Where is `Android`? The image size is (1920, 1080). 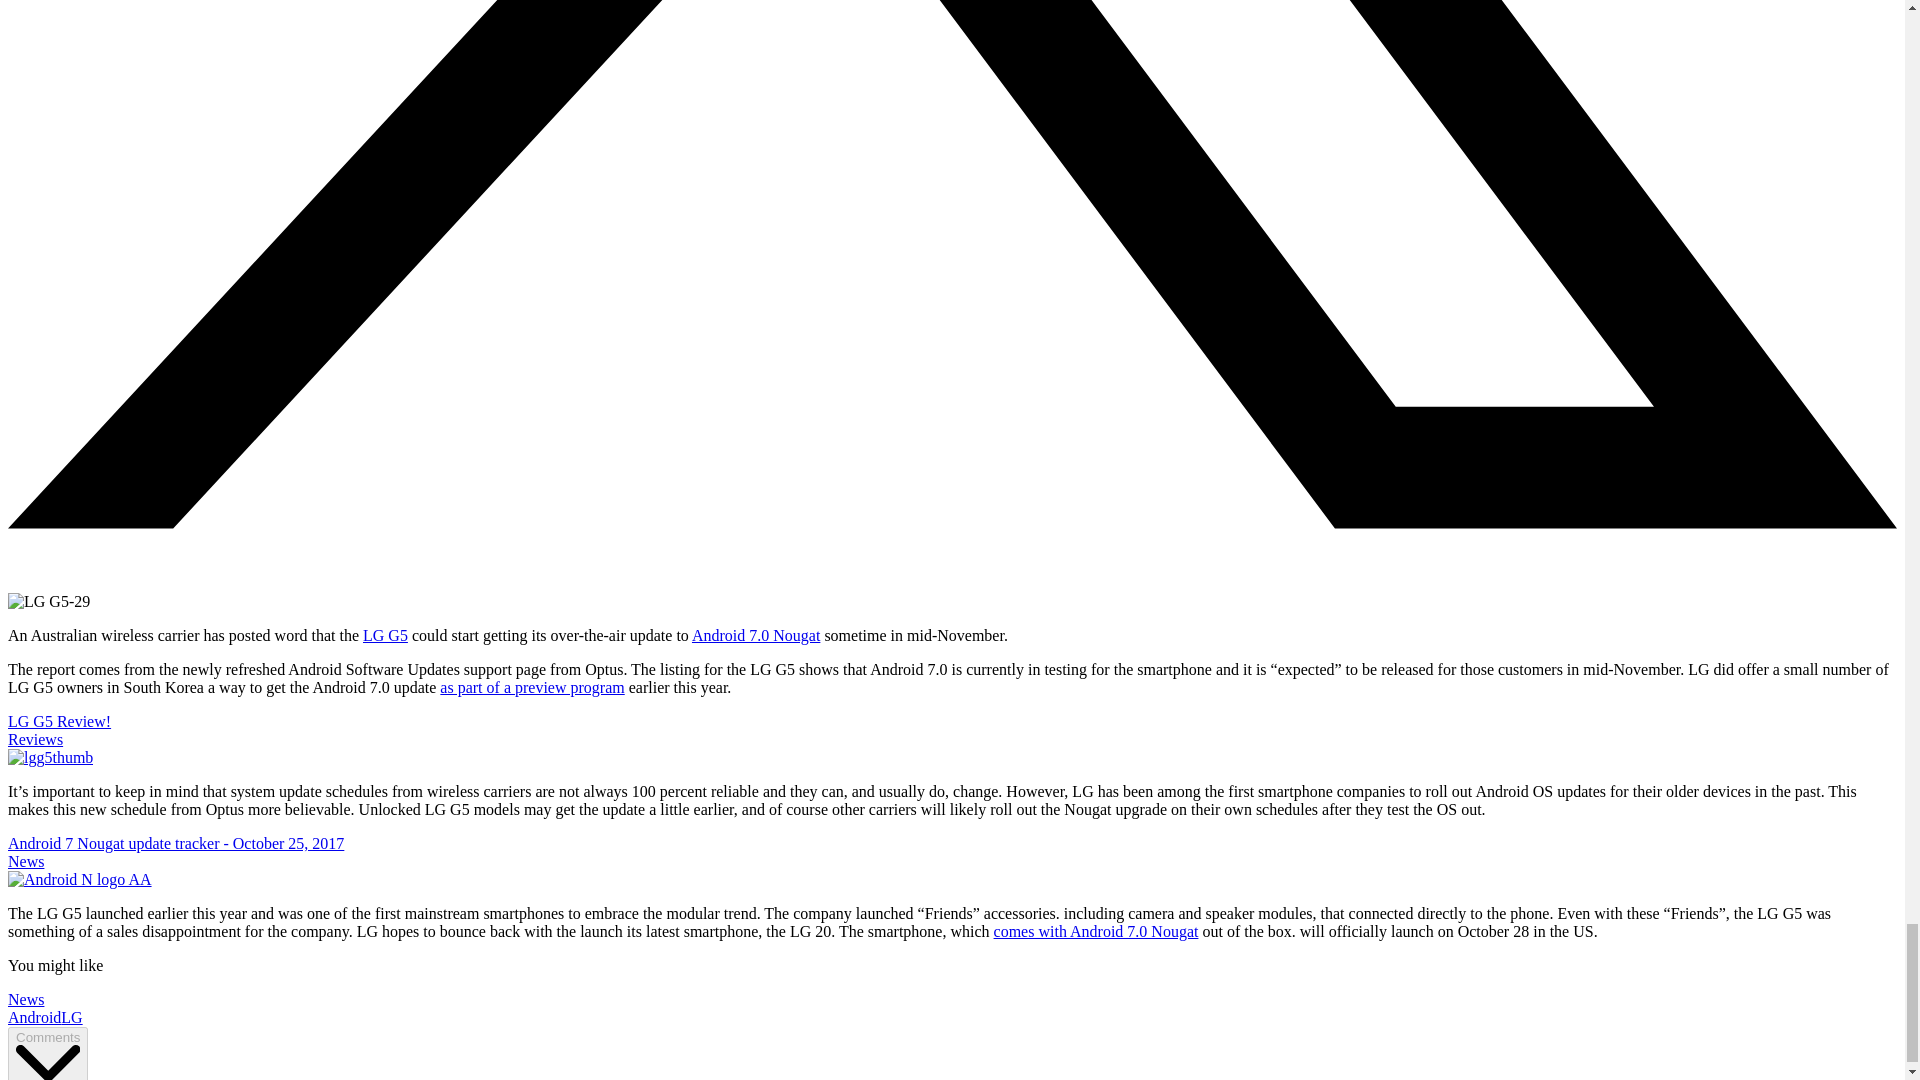
Android is located at coordinates (34, 1017).